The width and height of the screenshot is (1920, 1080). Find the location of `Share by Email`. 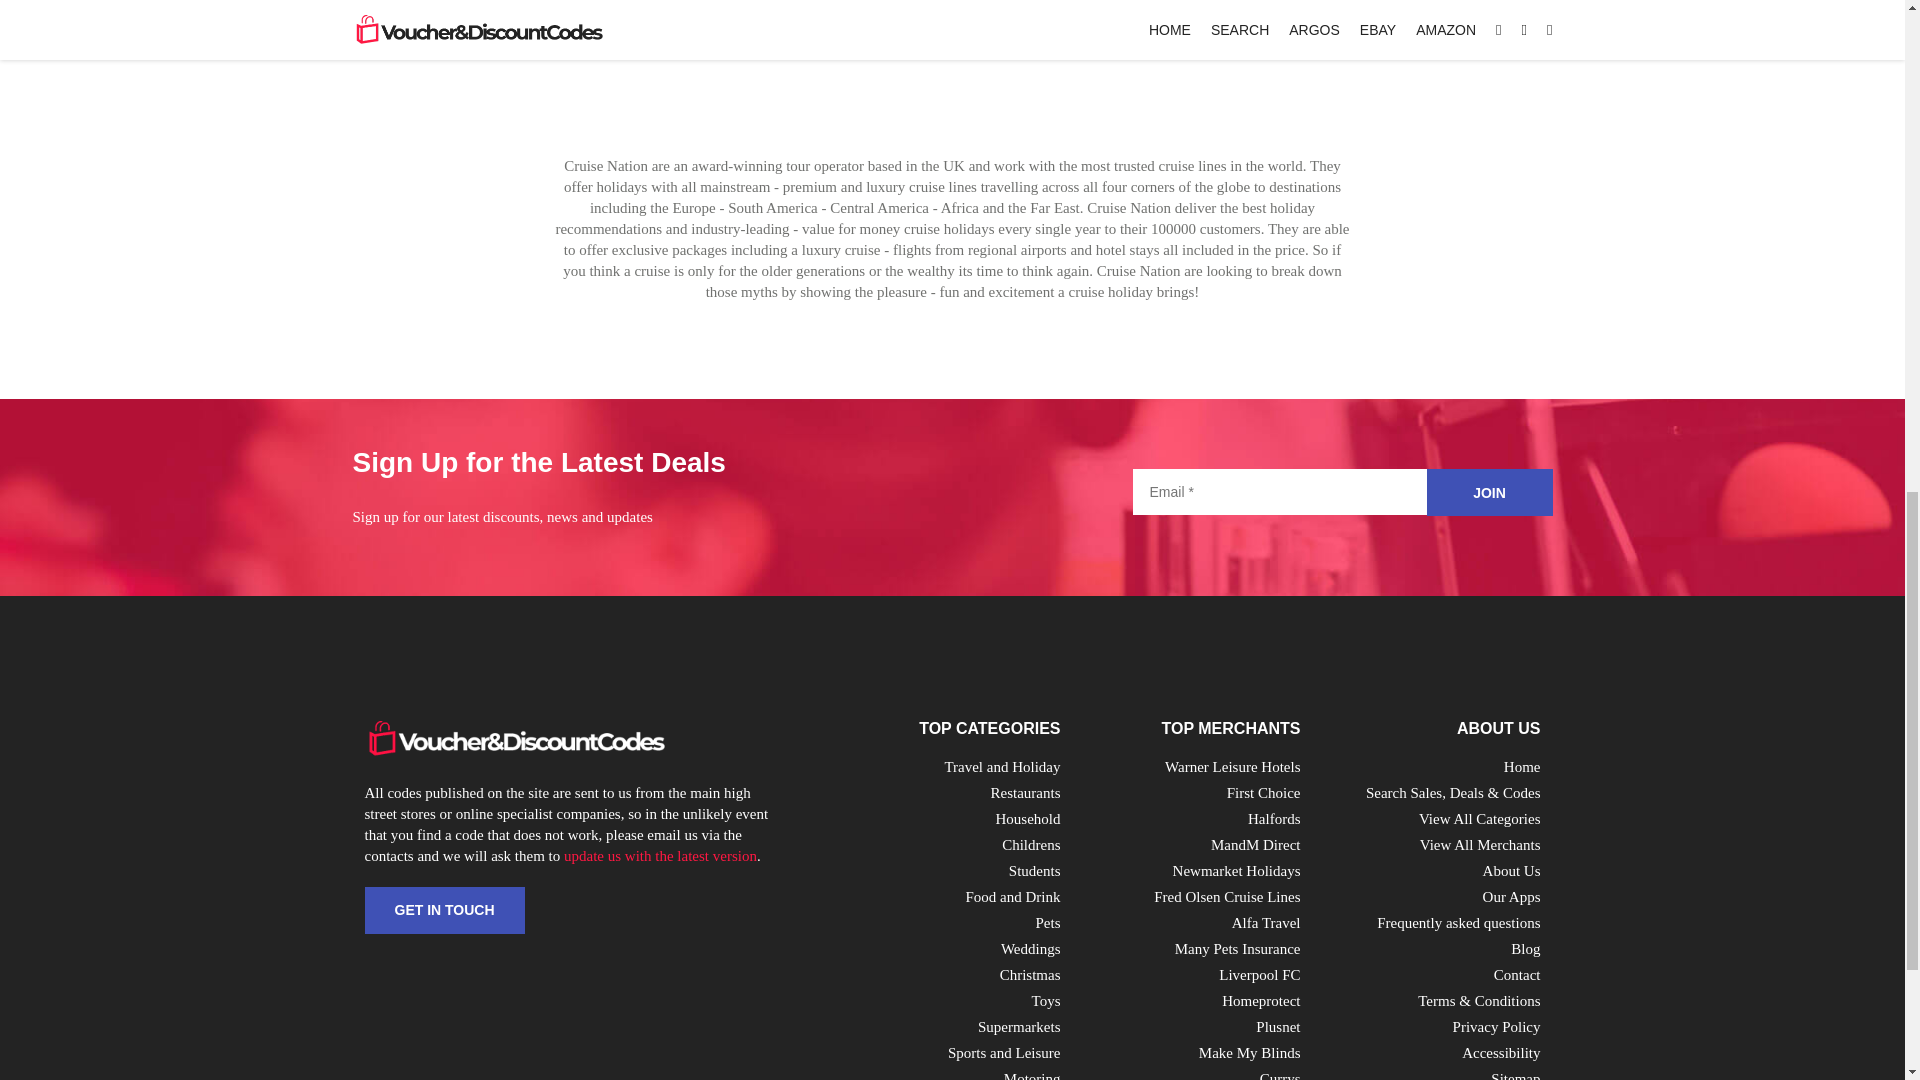

Share by Email is located at coordinates (1180, 30).